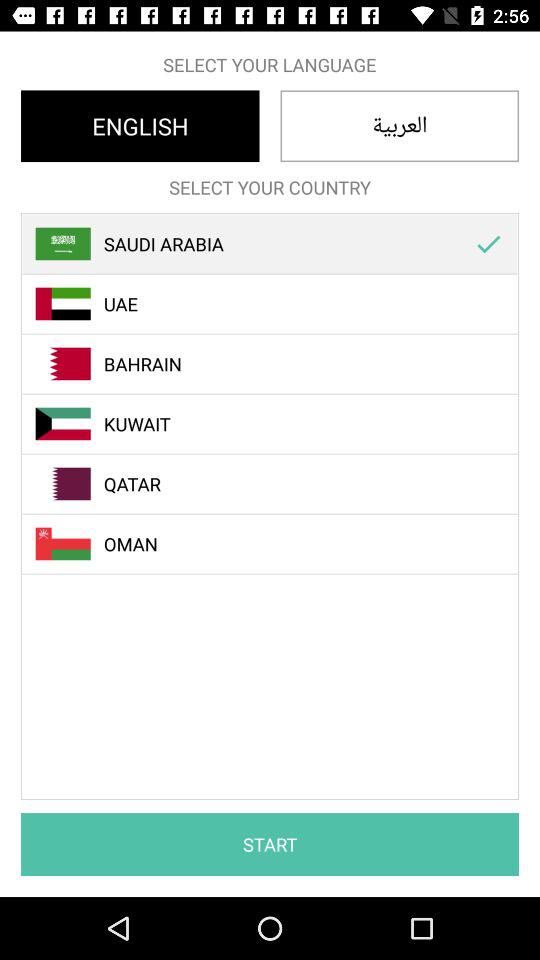 The image size is (540, 960). What do you see at coordinates (400, 126) in the screenshot?
I see `select the item below select your language` at bounding box center [400, 126].